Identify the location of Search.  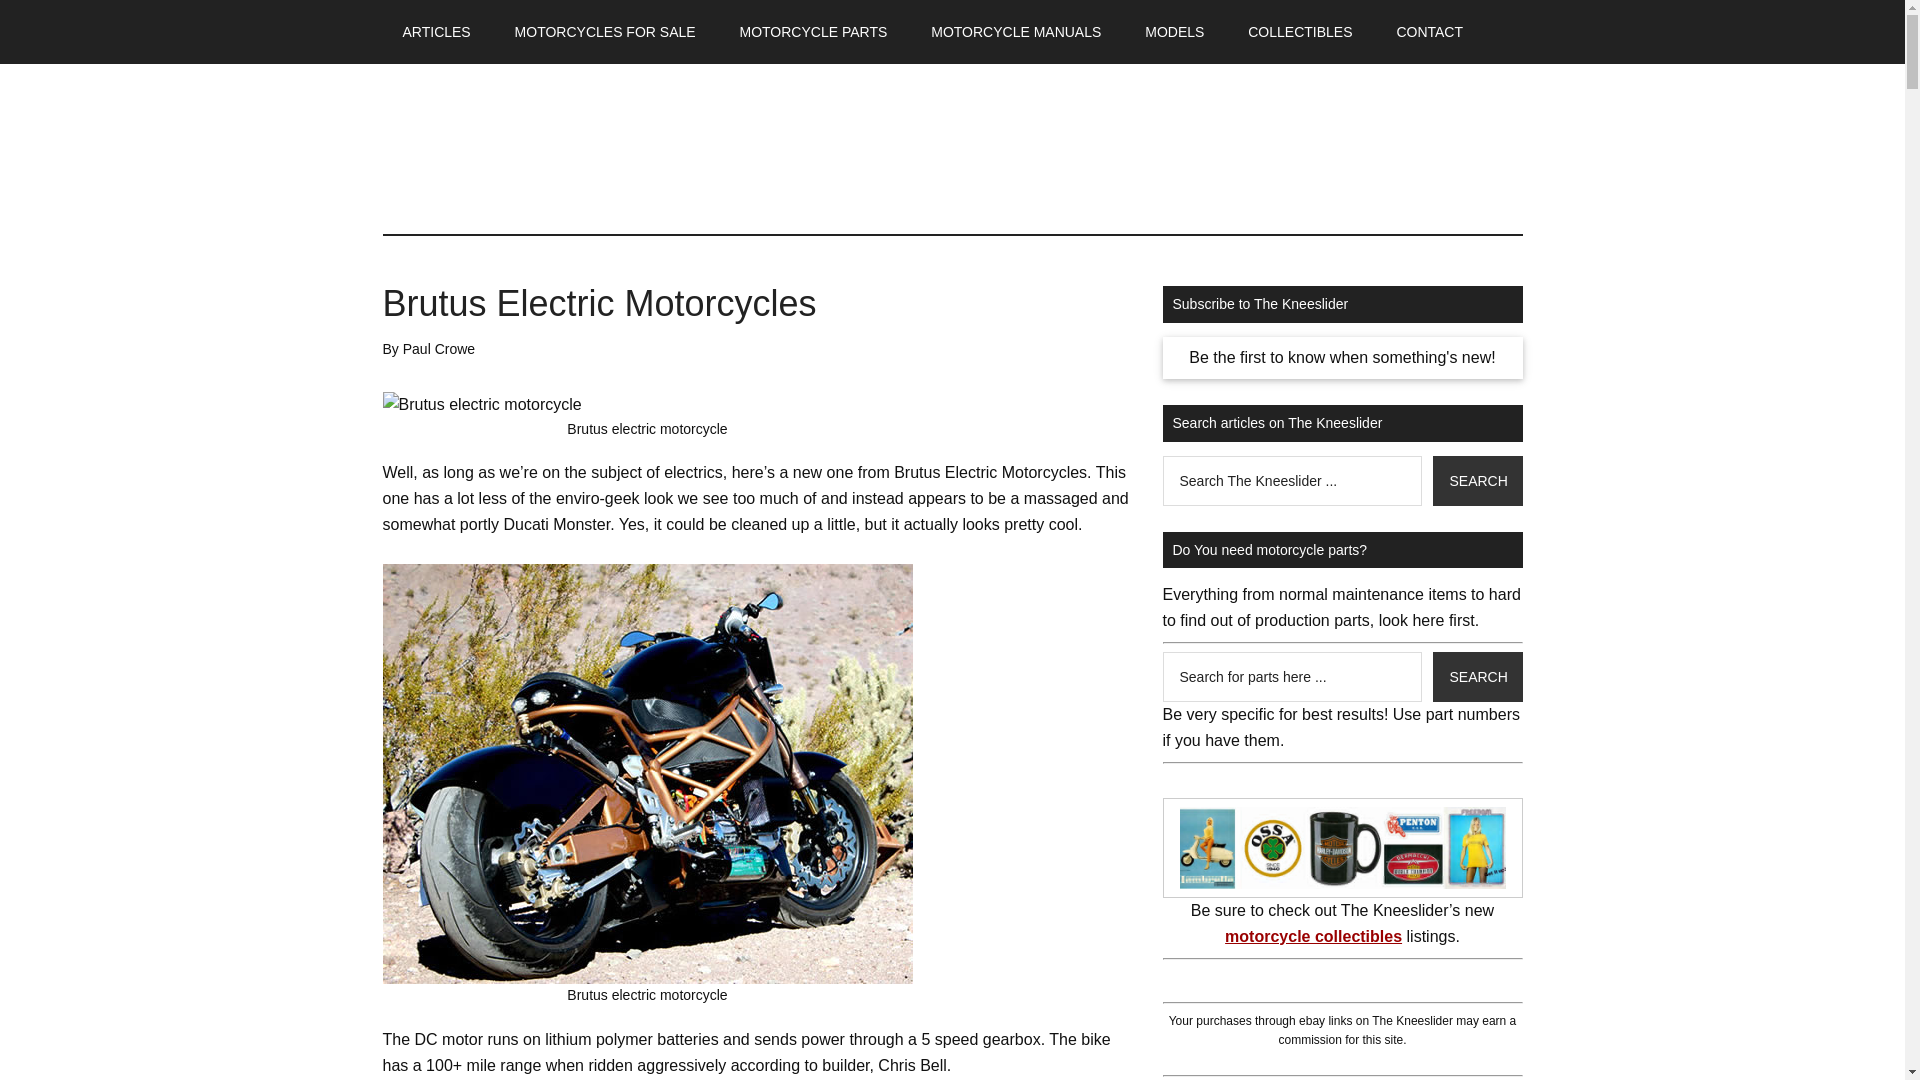
(1477, 480).